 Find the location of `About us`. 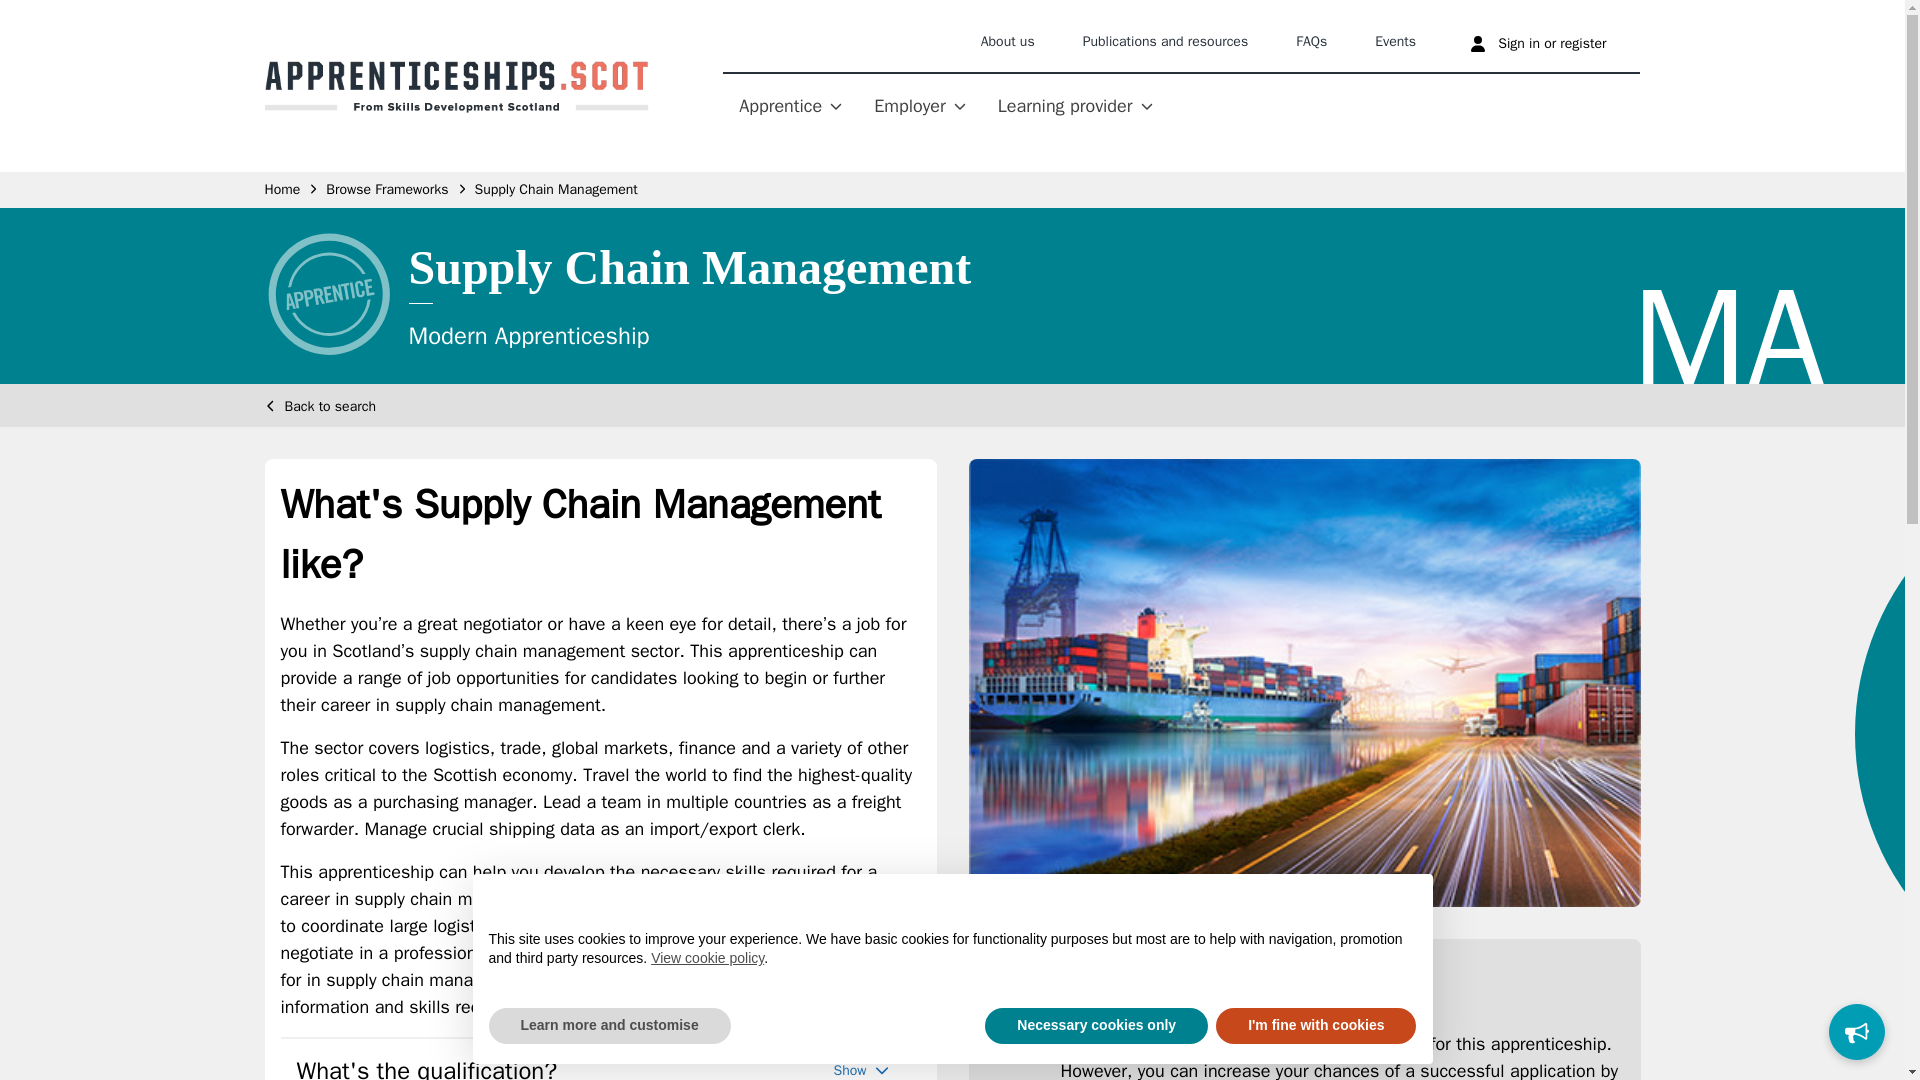

About us is located at coordinates (1008, 43).